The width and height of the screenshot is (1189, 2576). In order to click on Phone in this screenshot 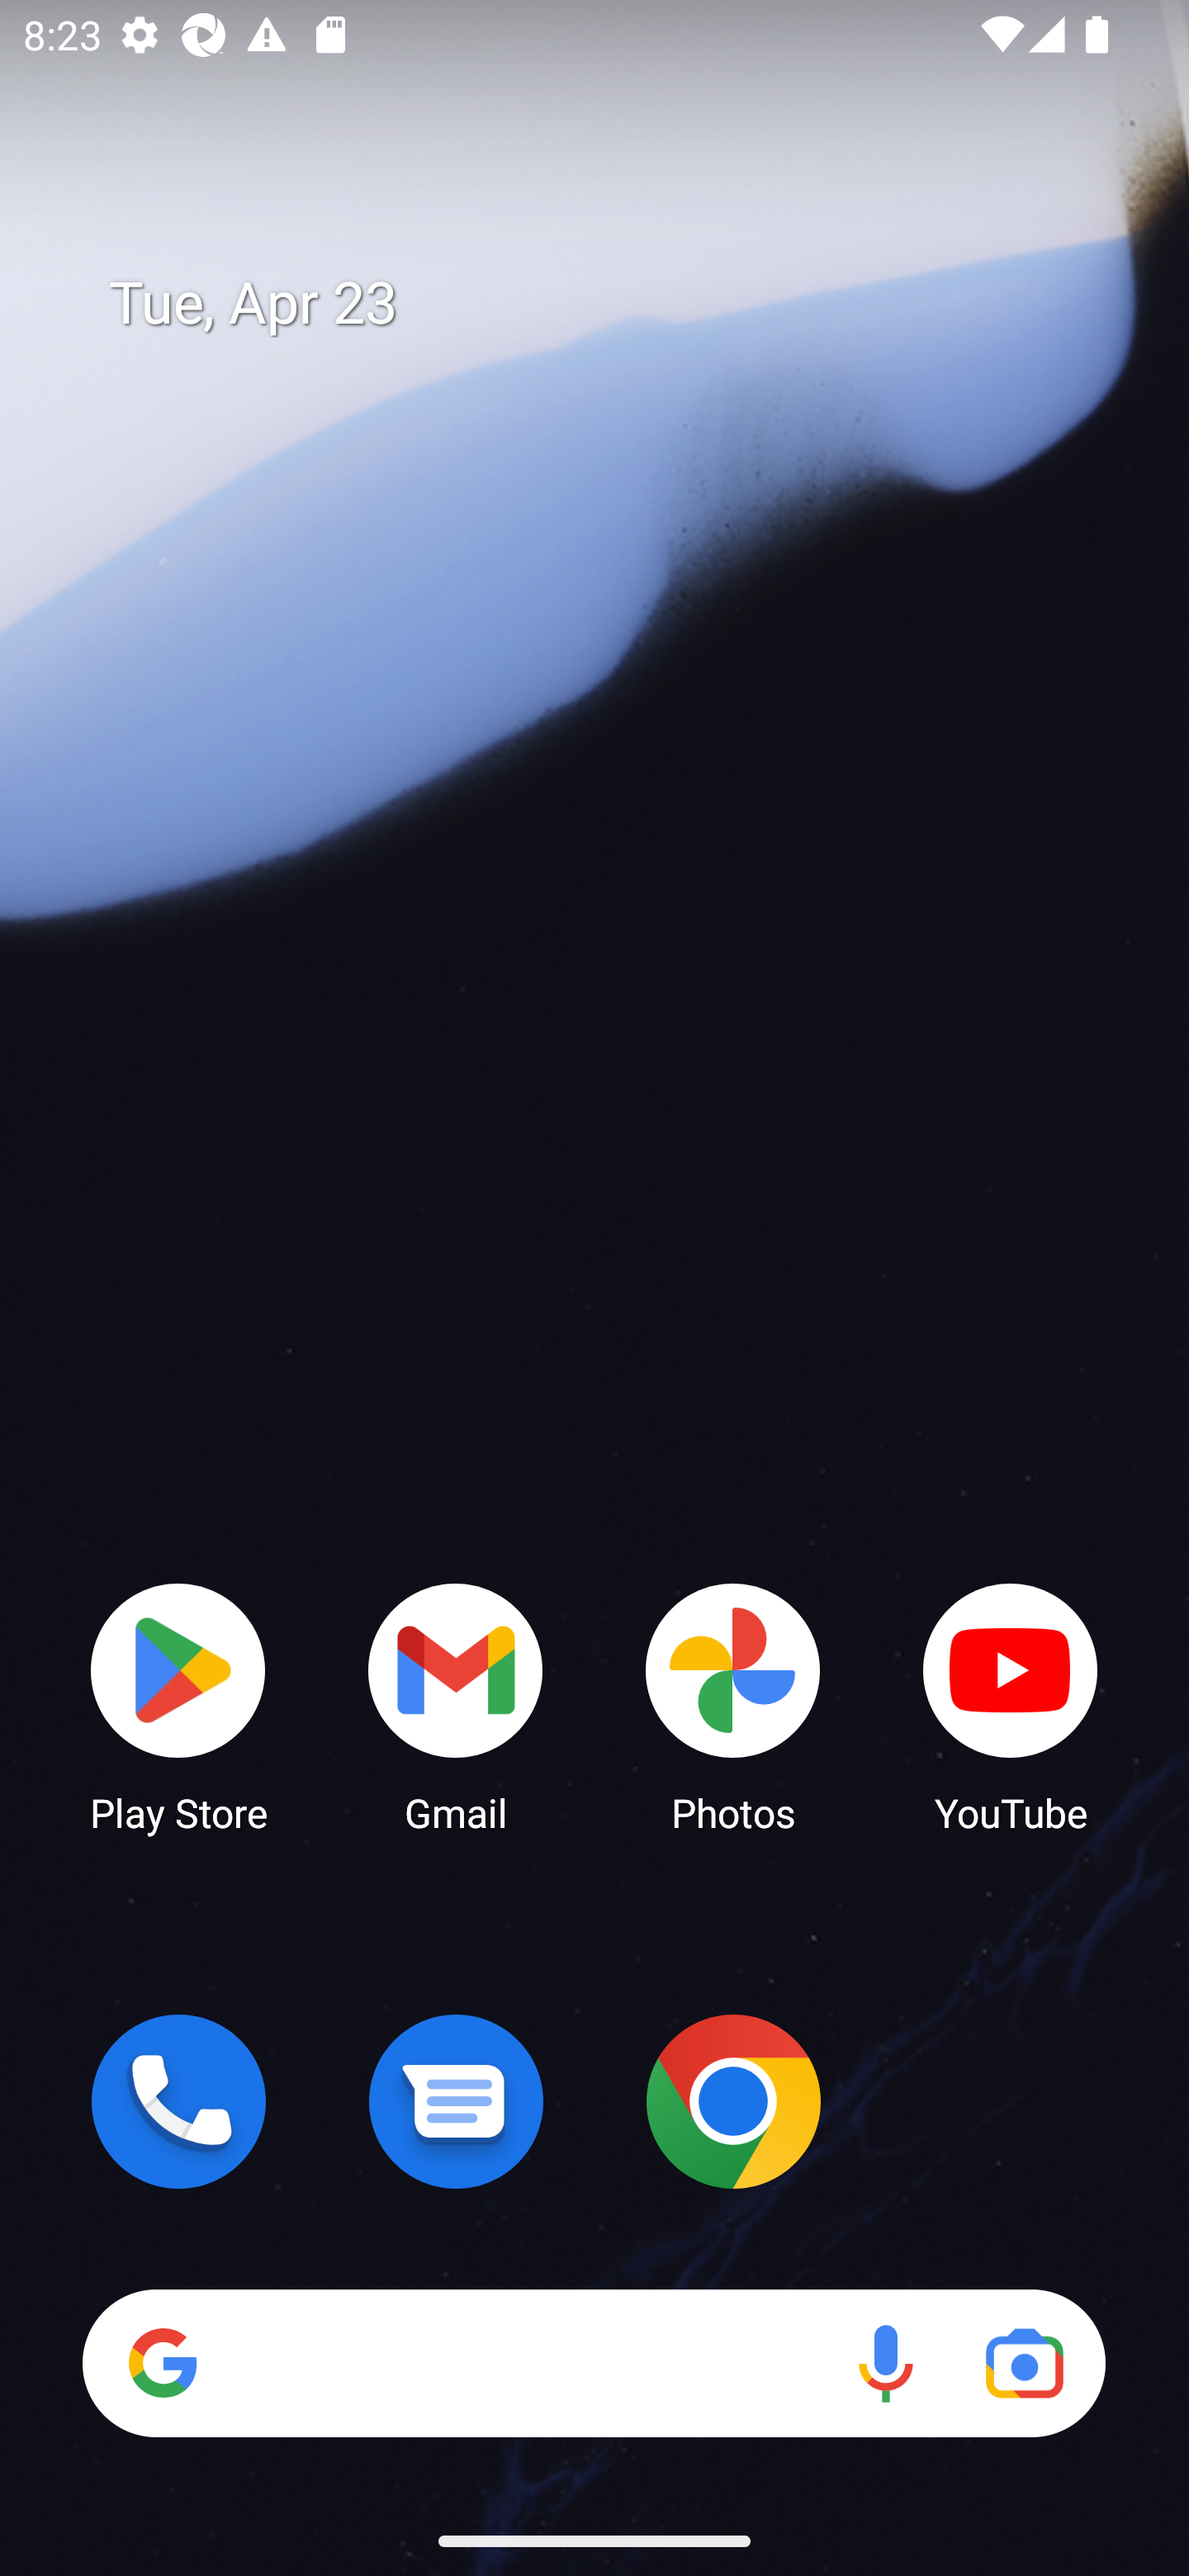, I will do `click(178, 2101)`.